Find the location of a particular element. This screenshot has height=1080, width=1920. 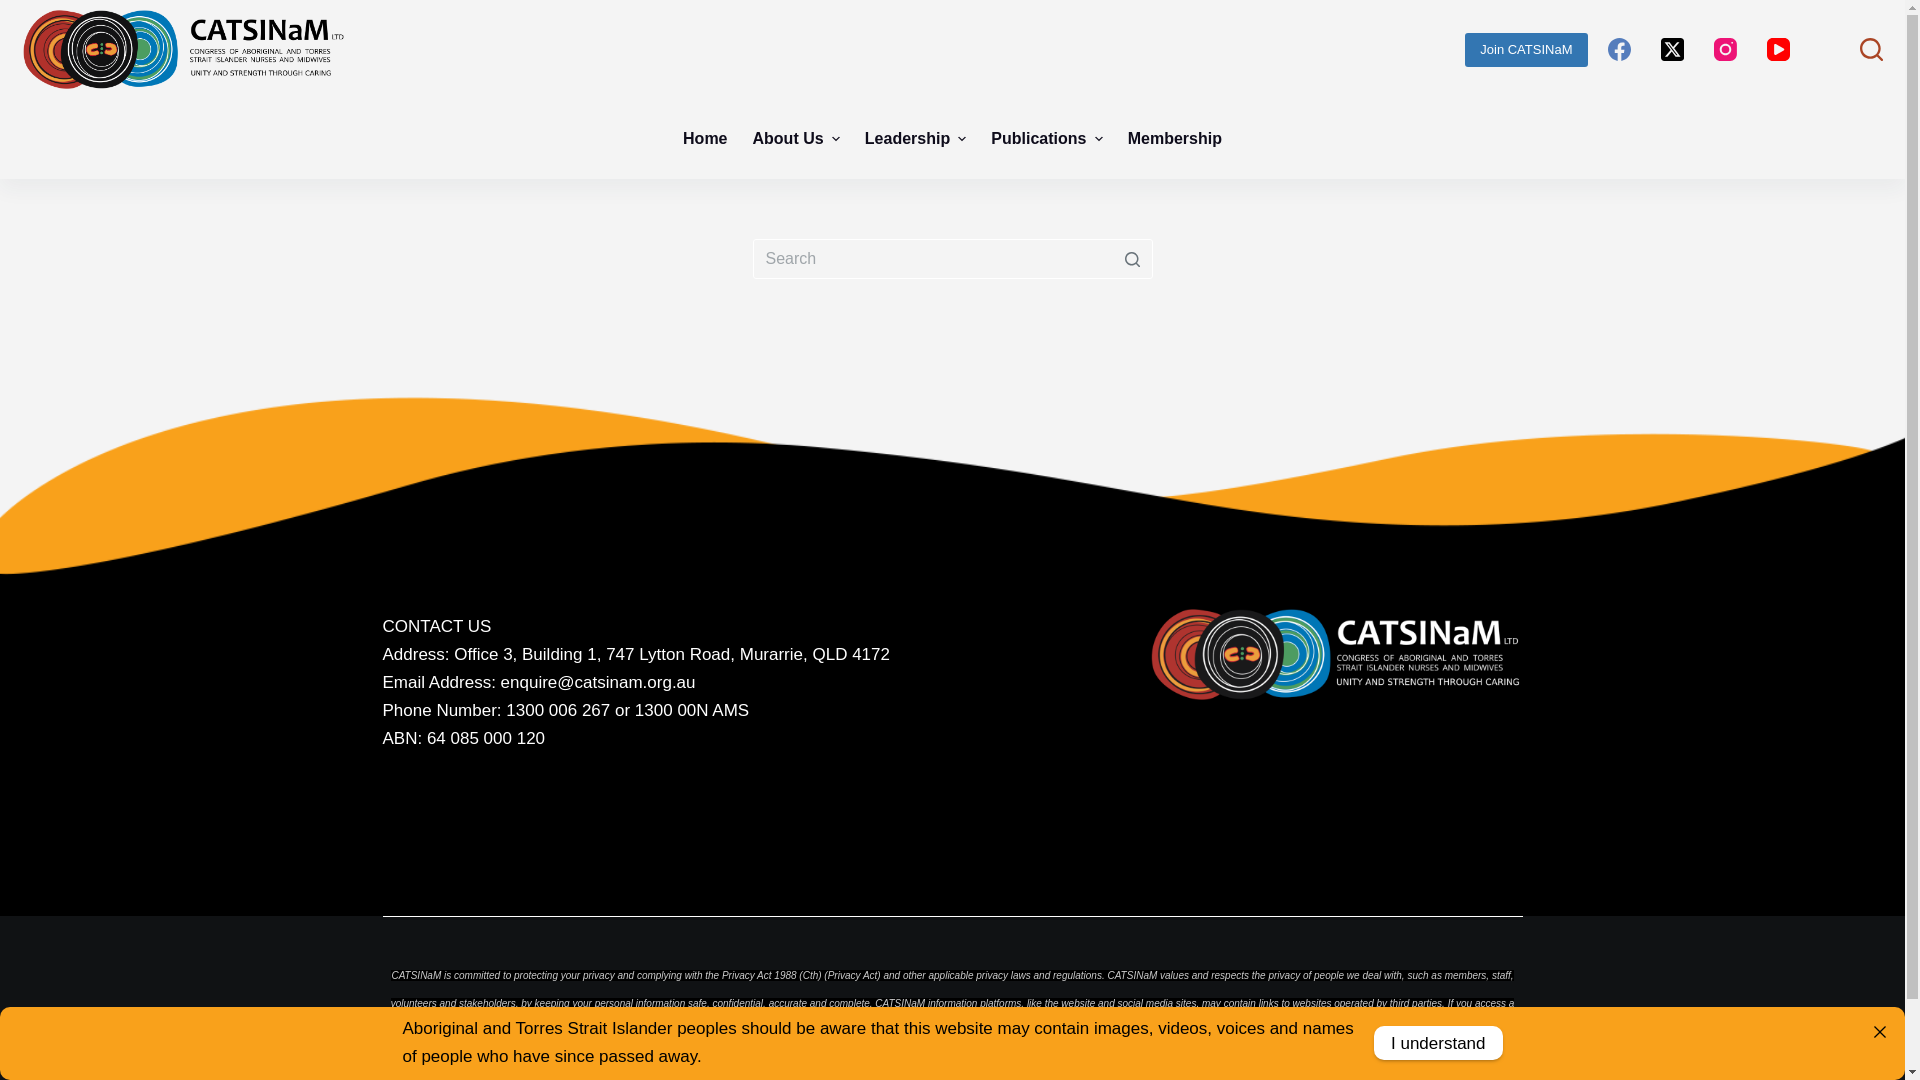

About Us is located at coordinates (796, 139).